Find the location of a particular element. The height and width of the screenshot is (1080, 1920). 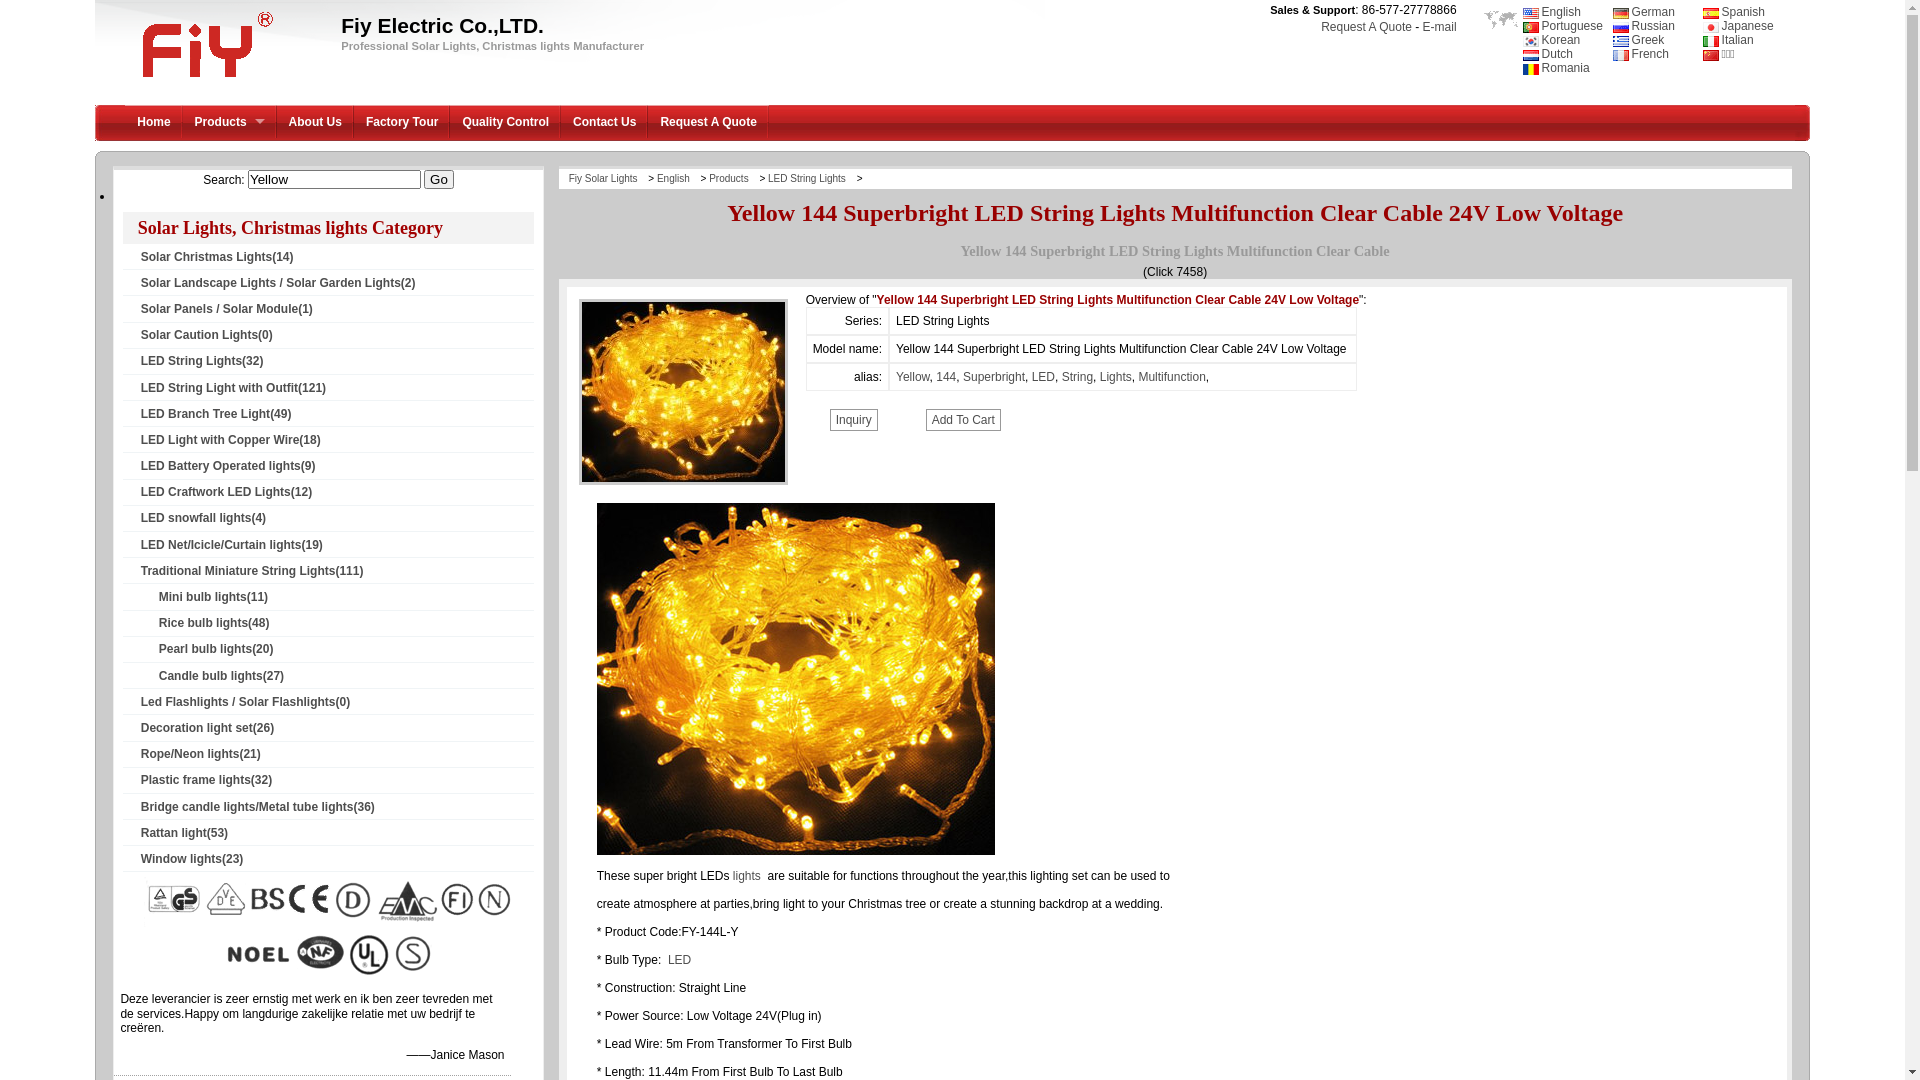

Rope/Neon lights(21) is located at coordinates (338, 754).